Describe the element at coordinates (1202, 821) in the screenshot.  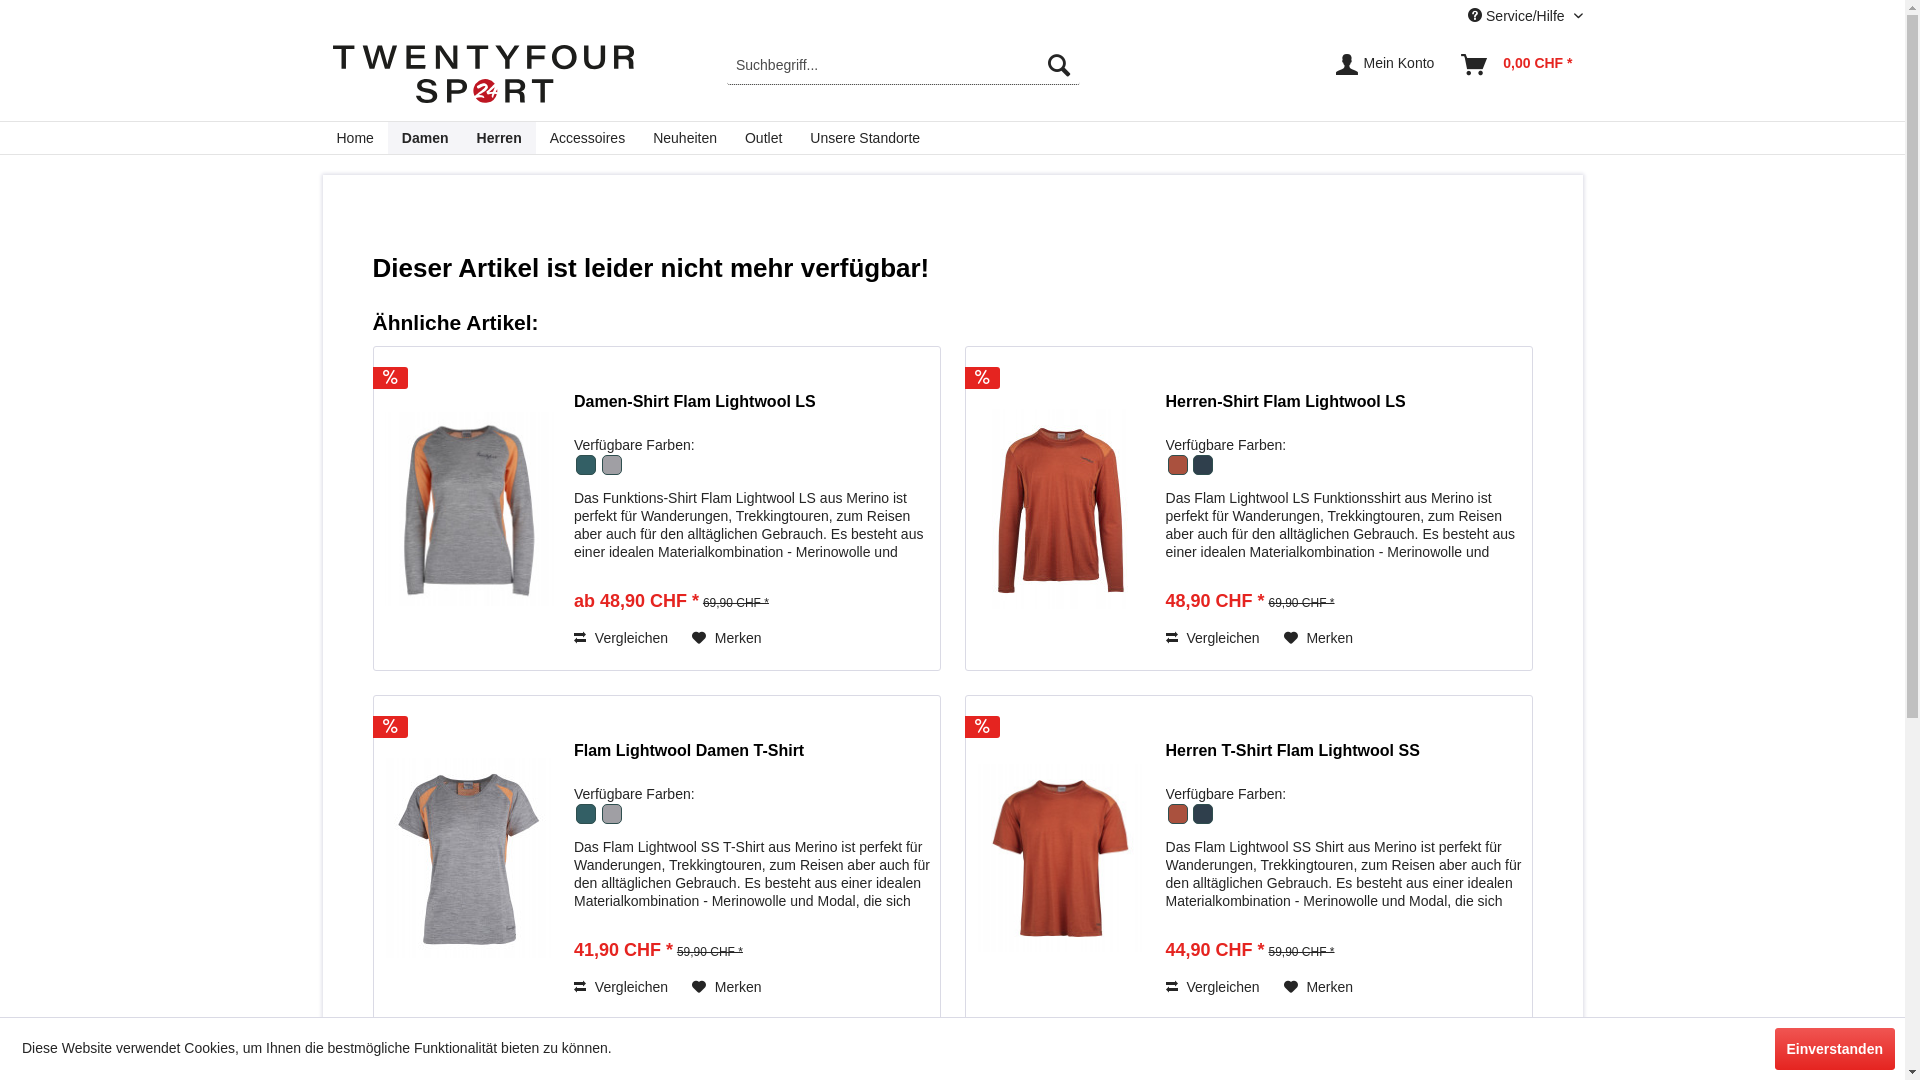
I see `Denim Blau 02` at that location.